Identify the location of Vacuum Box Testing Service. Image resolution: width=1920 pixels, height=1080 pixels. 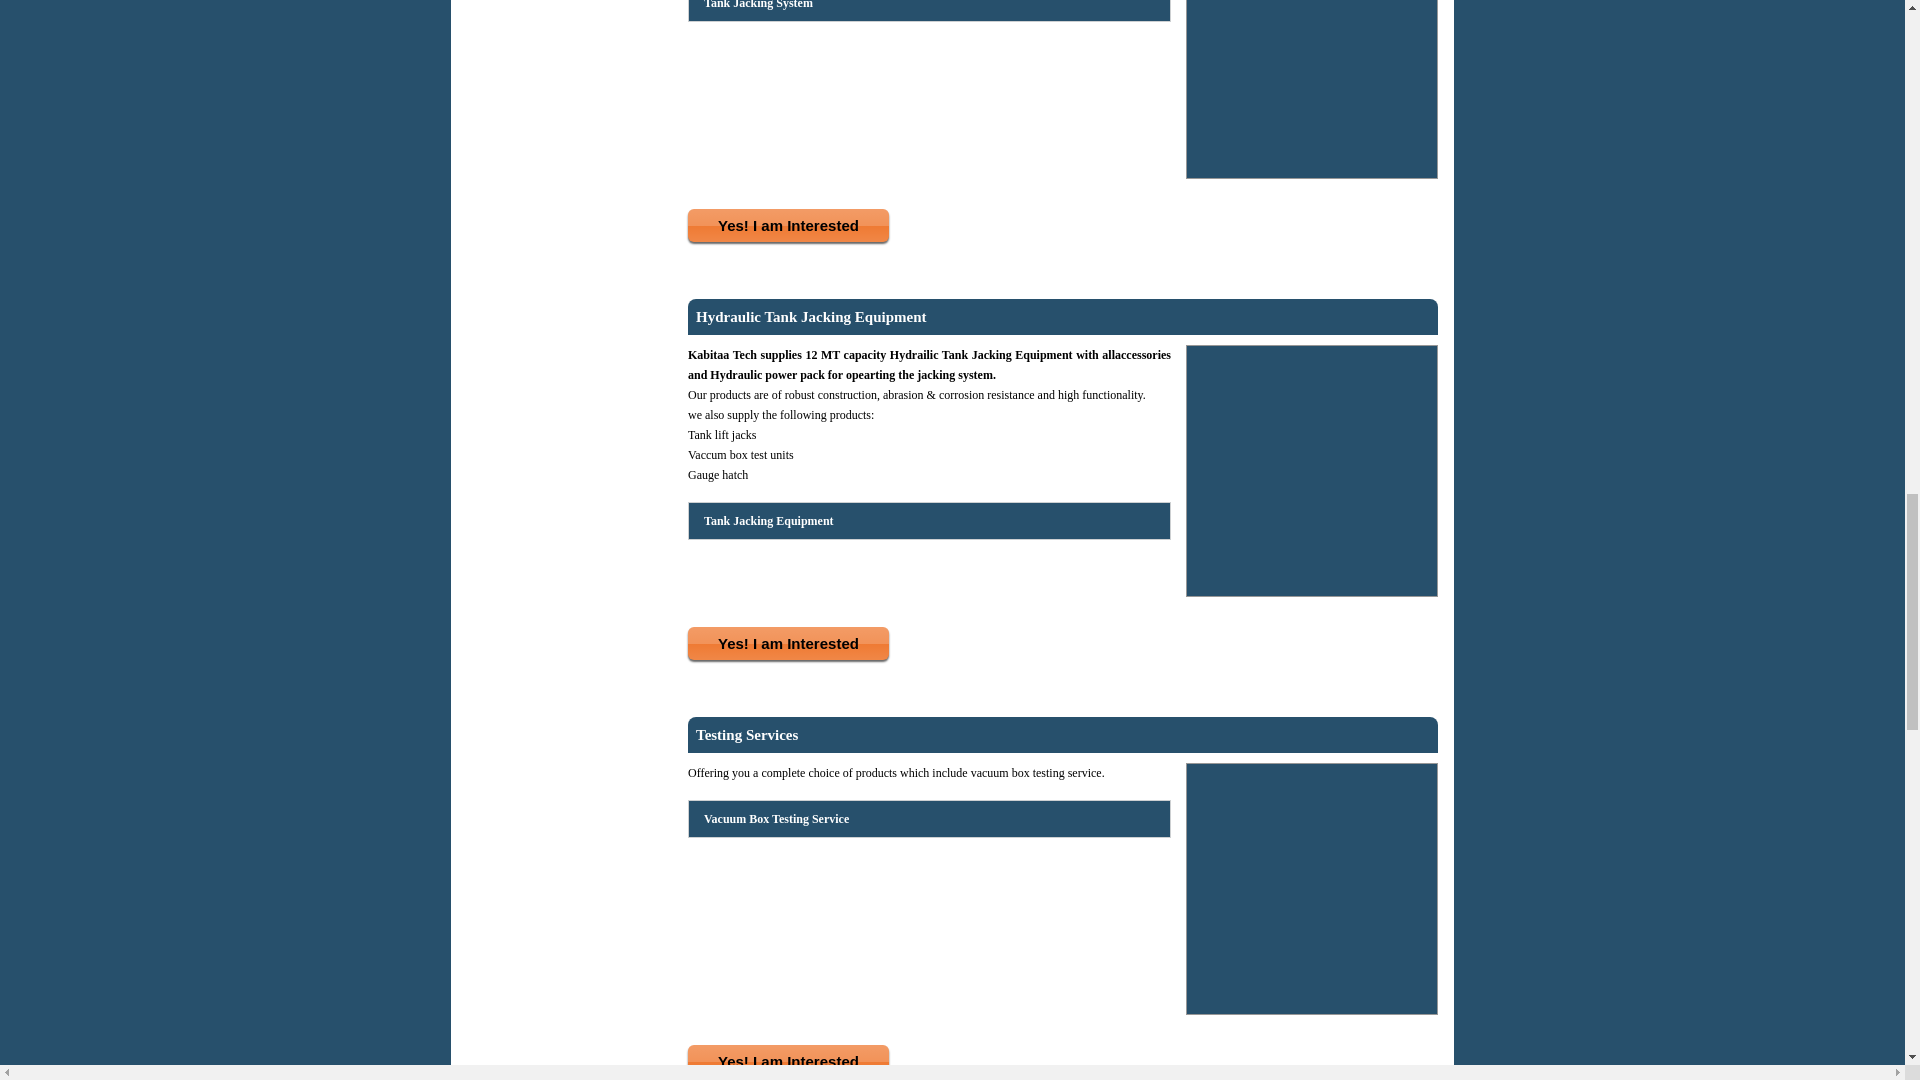
(775, 818).